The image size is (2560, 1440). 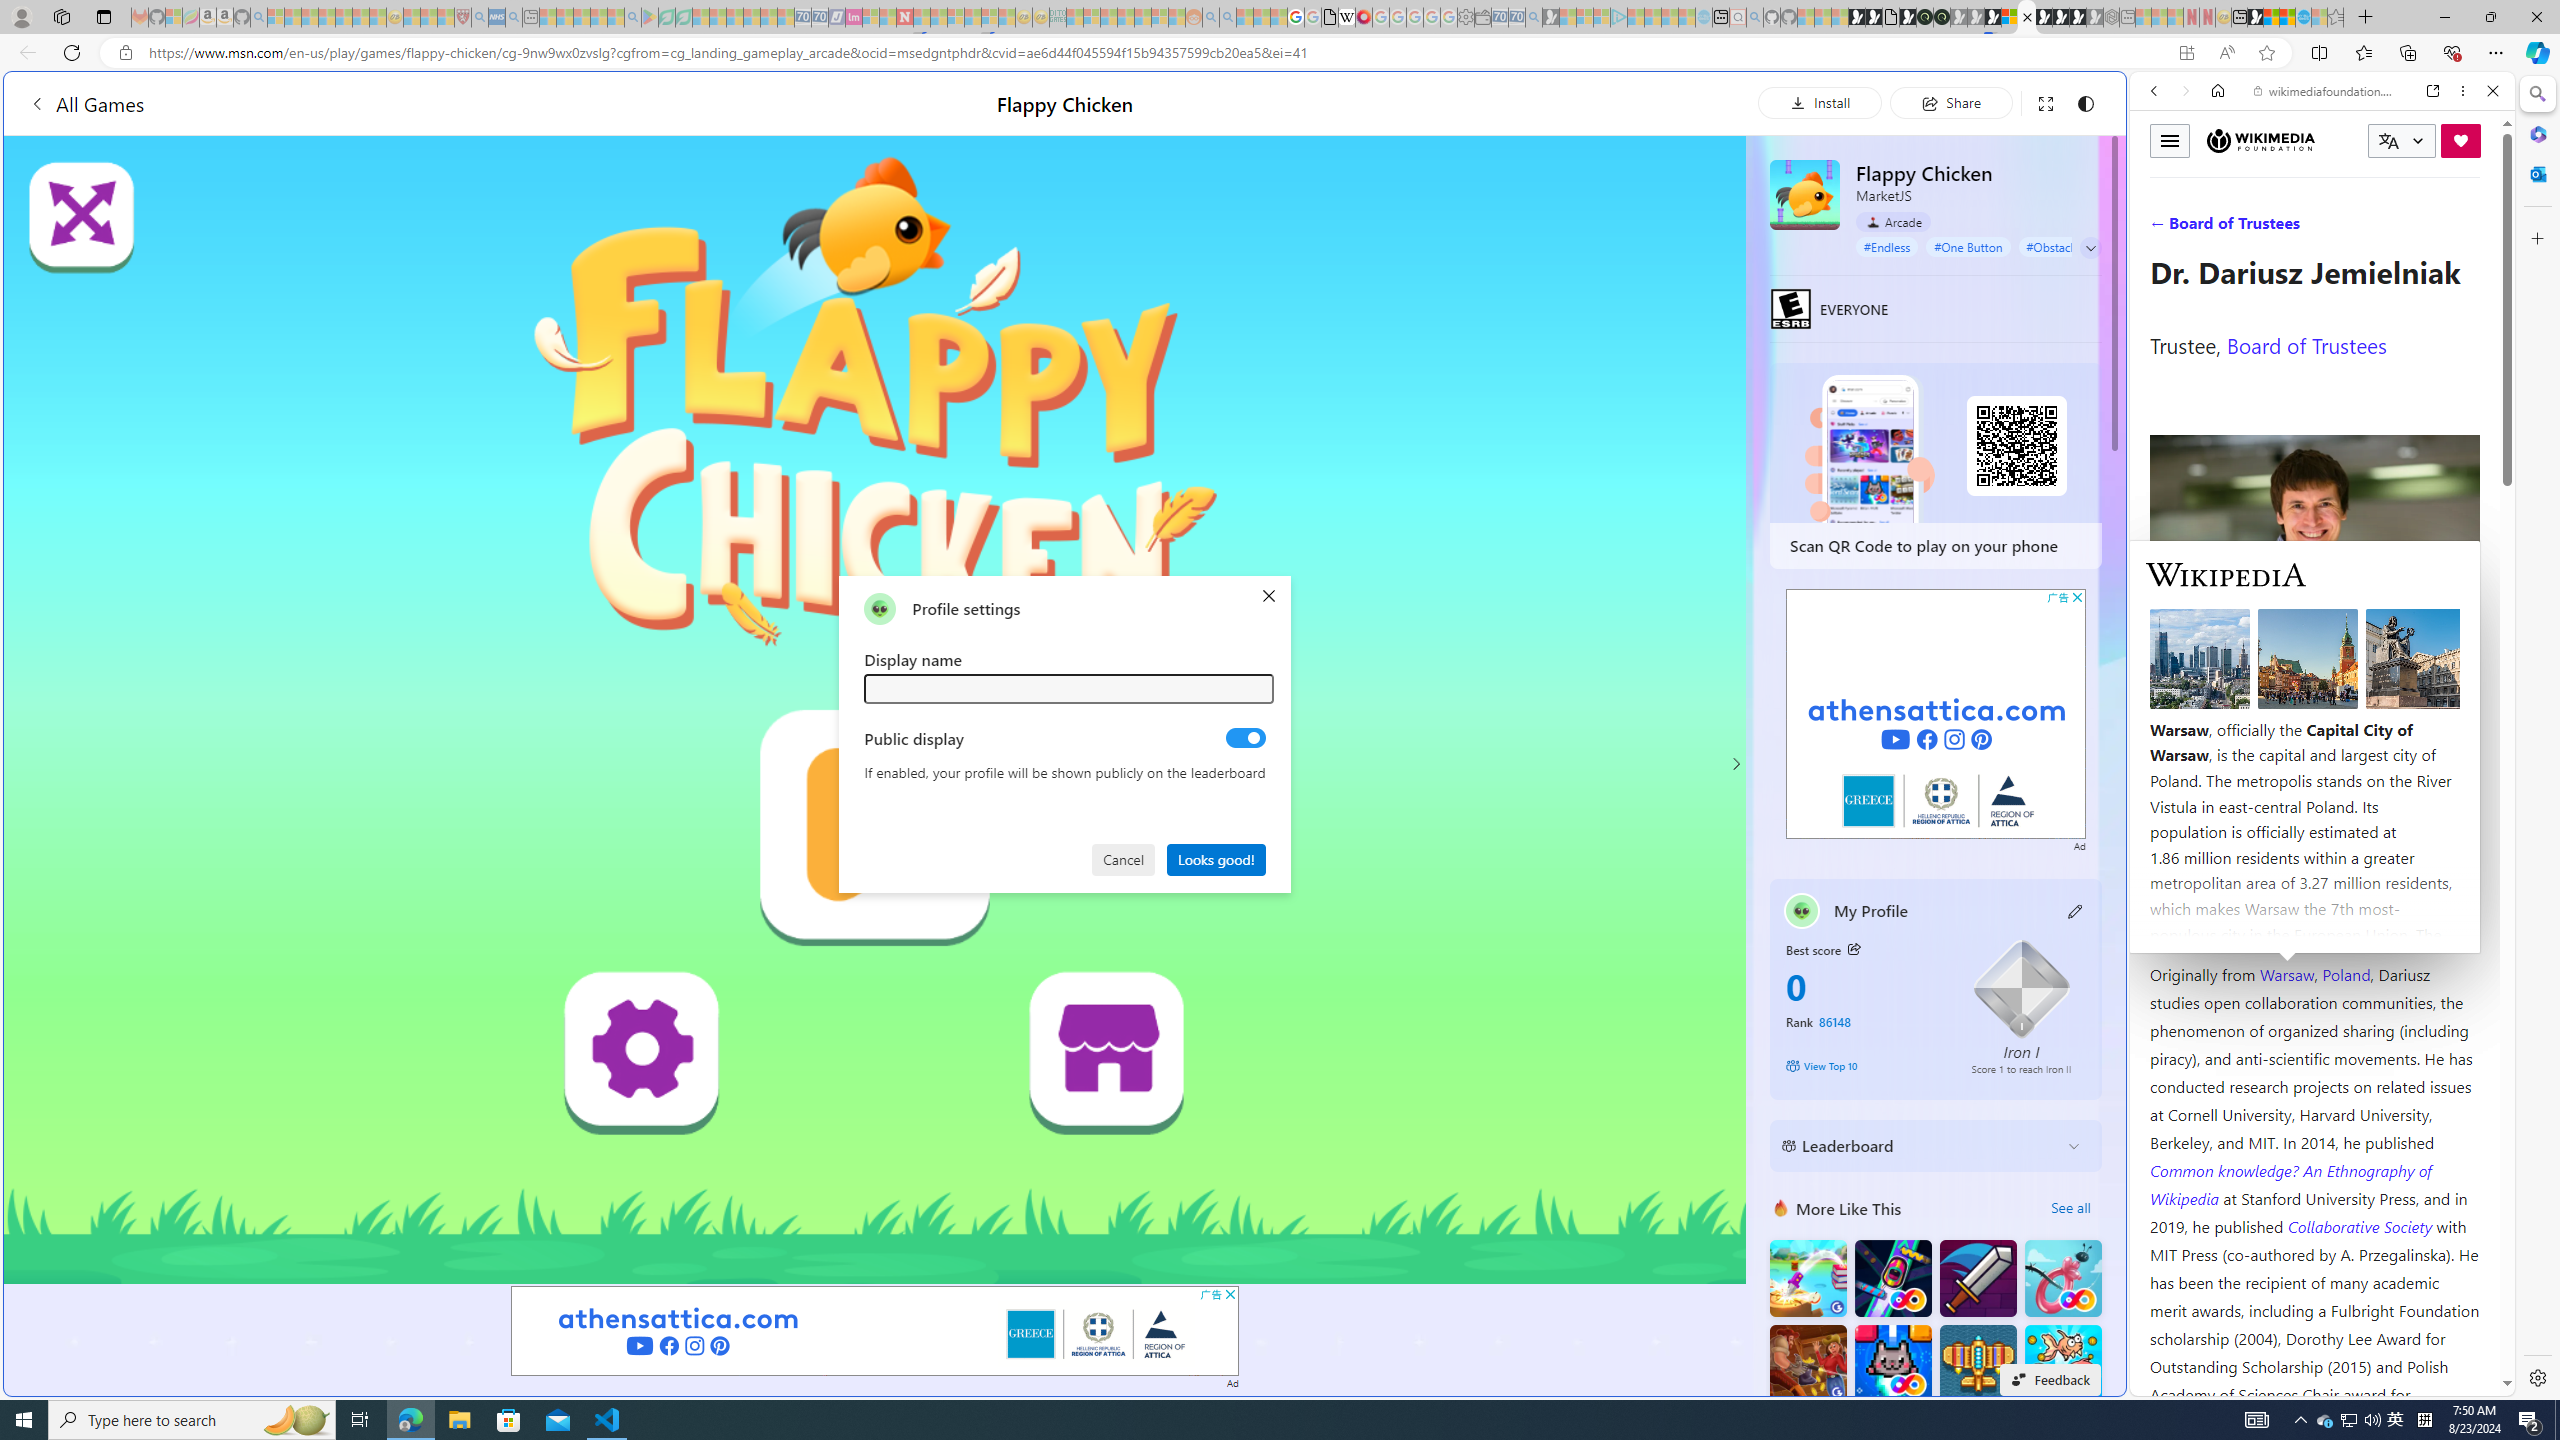 I want to click on google_privacy_policy_zh-CN.pdf, so click(x=1330, y=17).